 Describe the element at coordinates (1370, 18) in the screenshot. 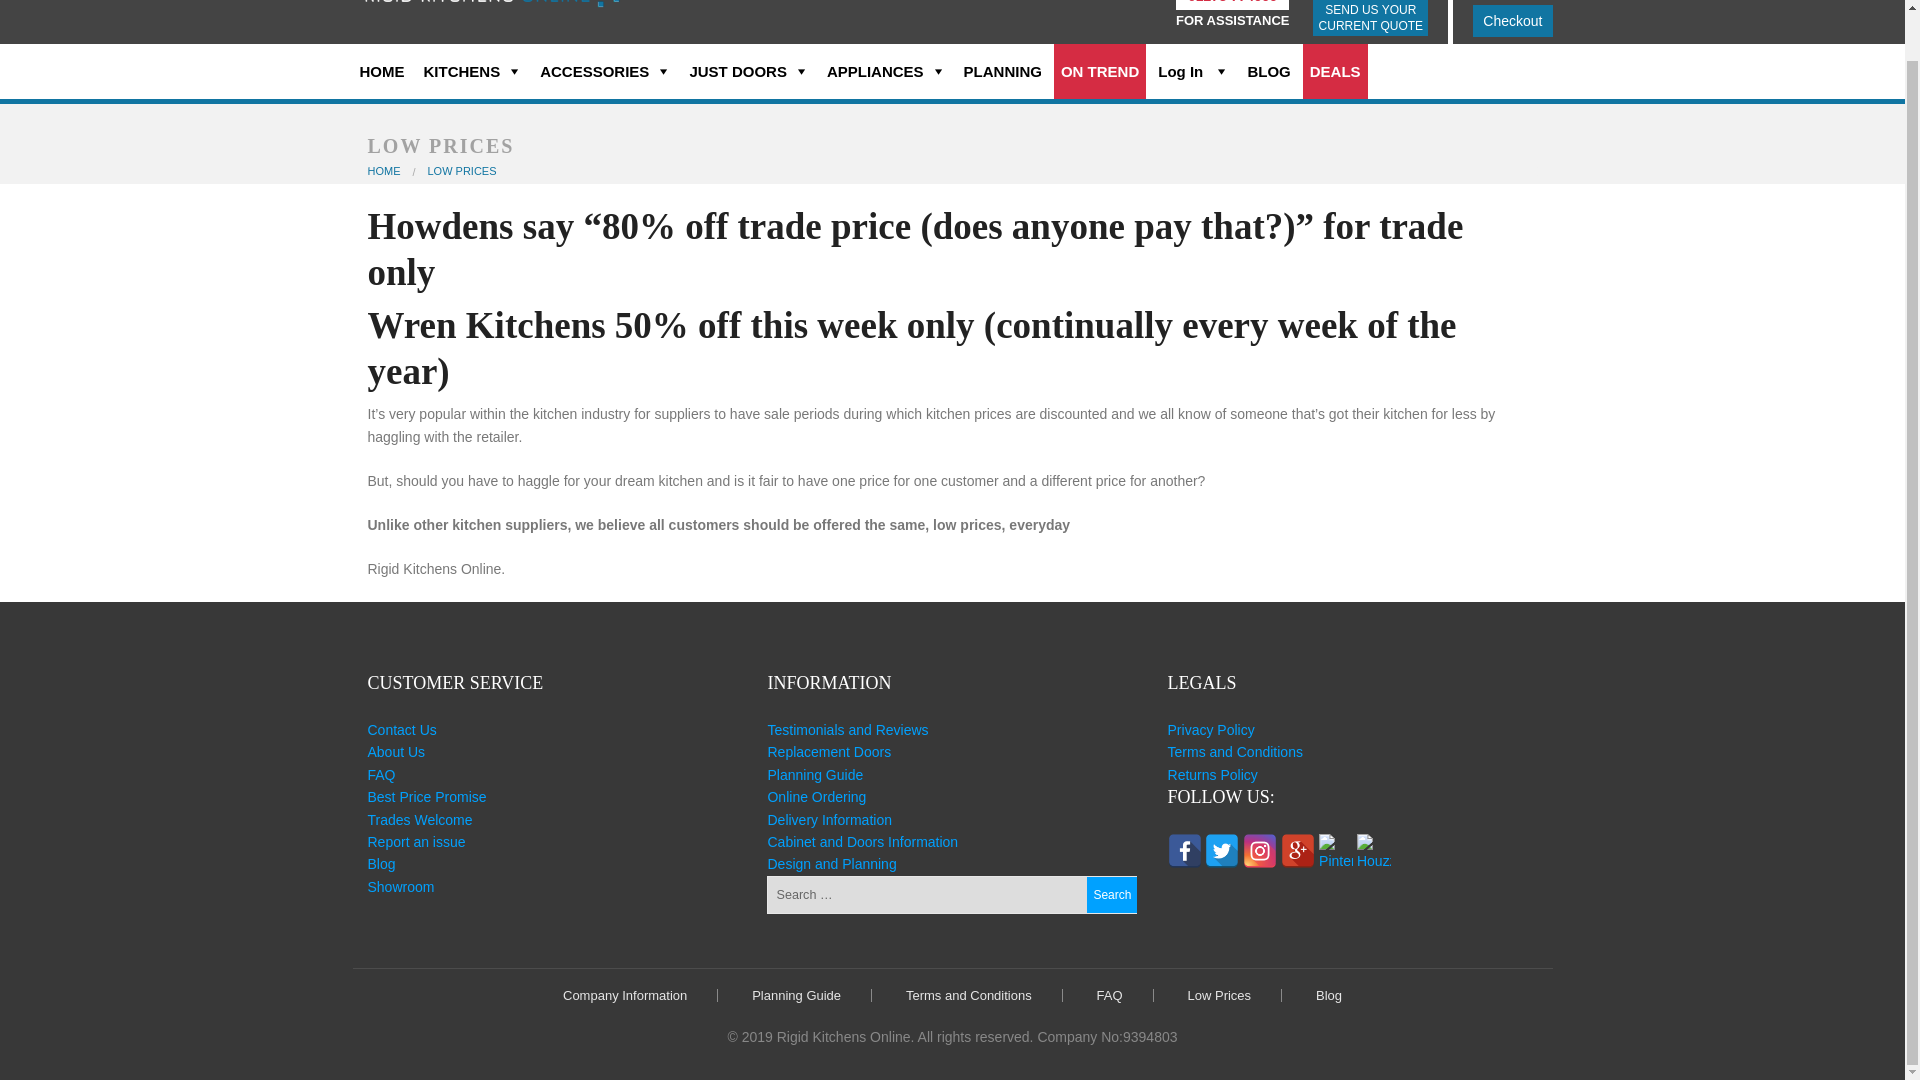

I see `SEND US YOUR CURRENT QUOTE` at that location.